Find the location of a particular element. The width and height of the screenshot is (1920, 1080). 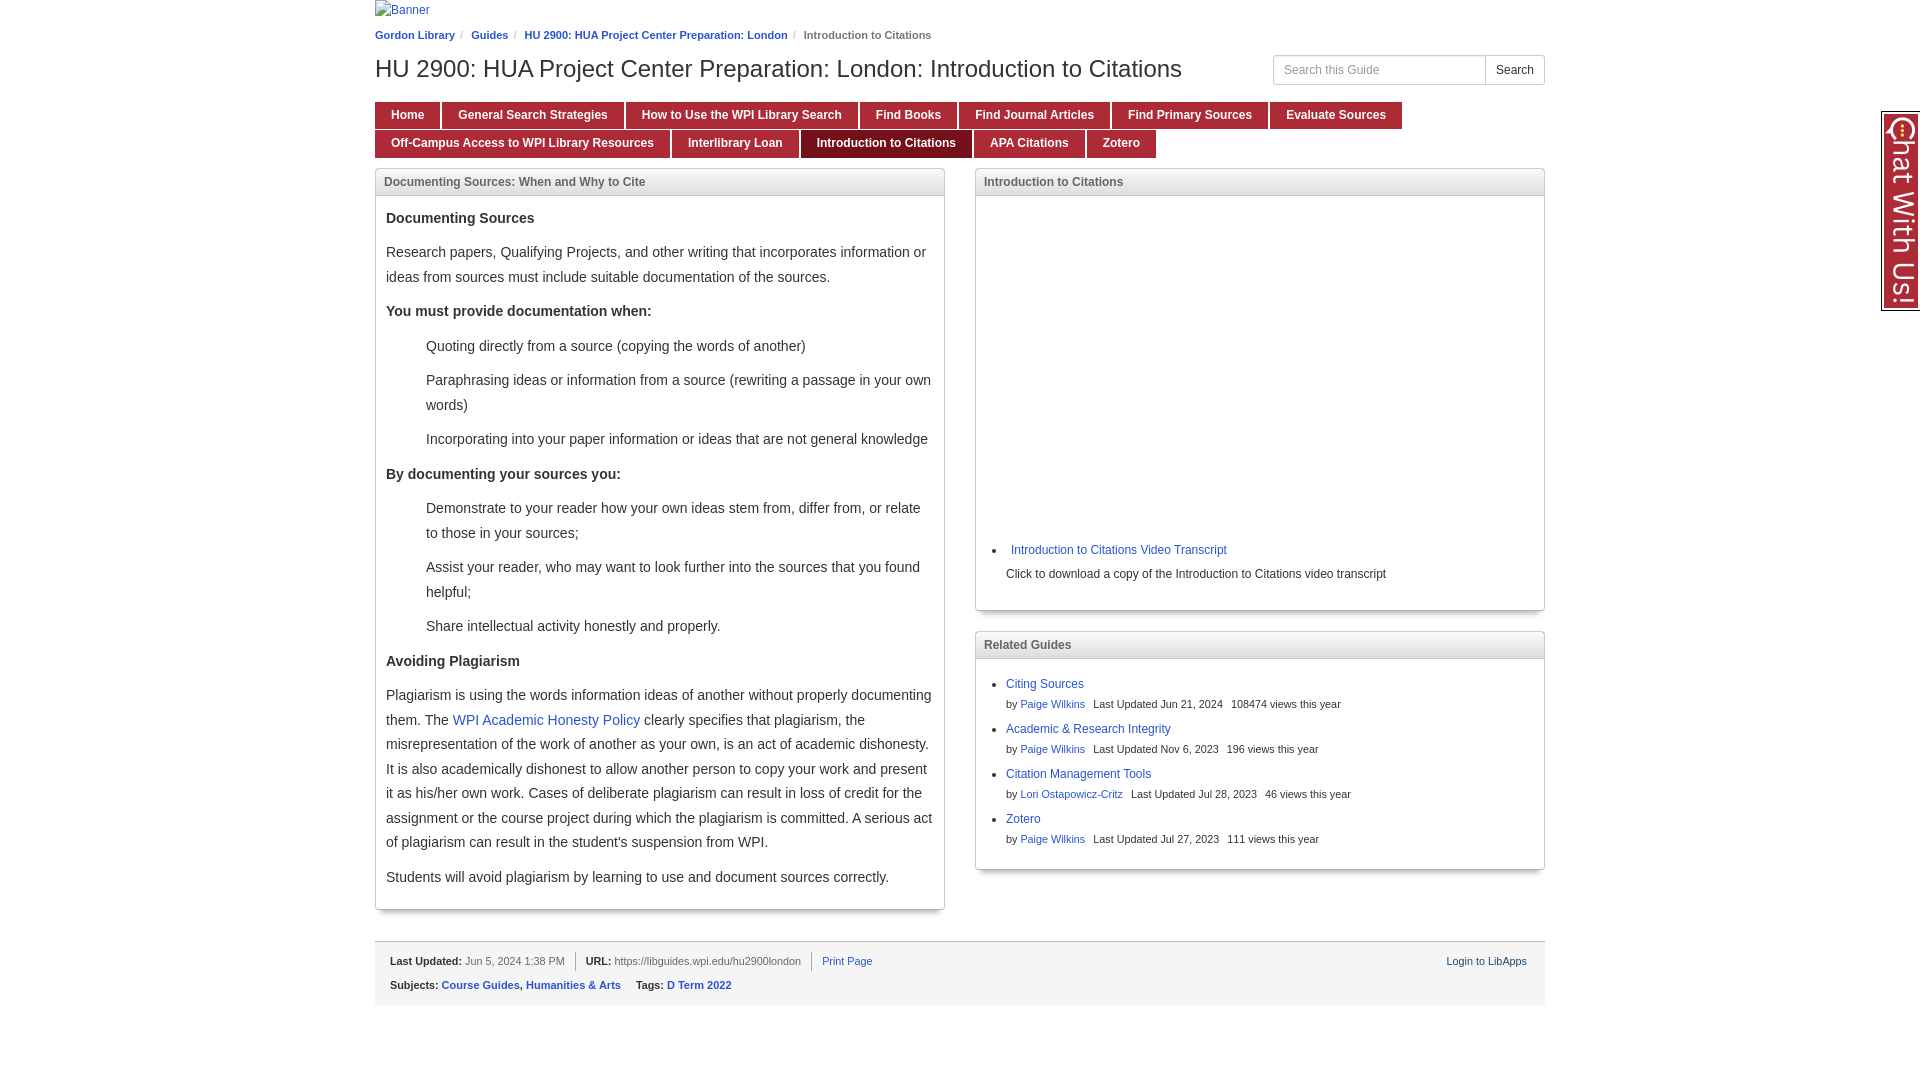

Paige Wilkins is located at coordinates (1052, 838).